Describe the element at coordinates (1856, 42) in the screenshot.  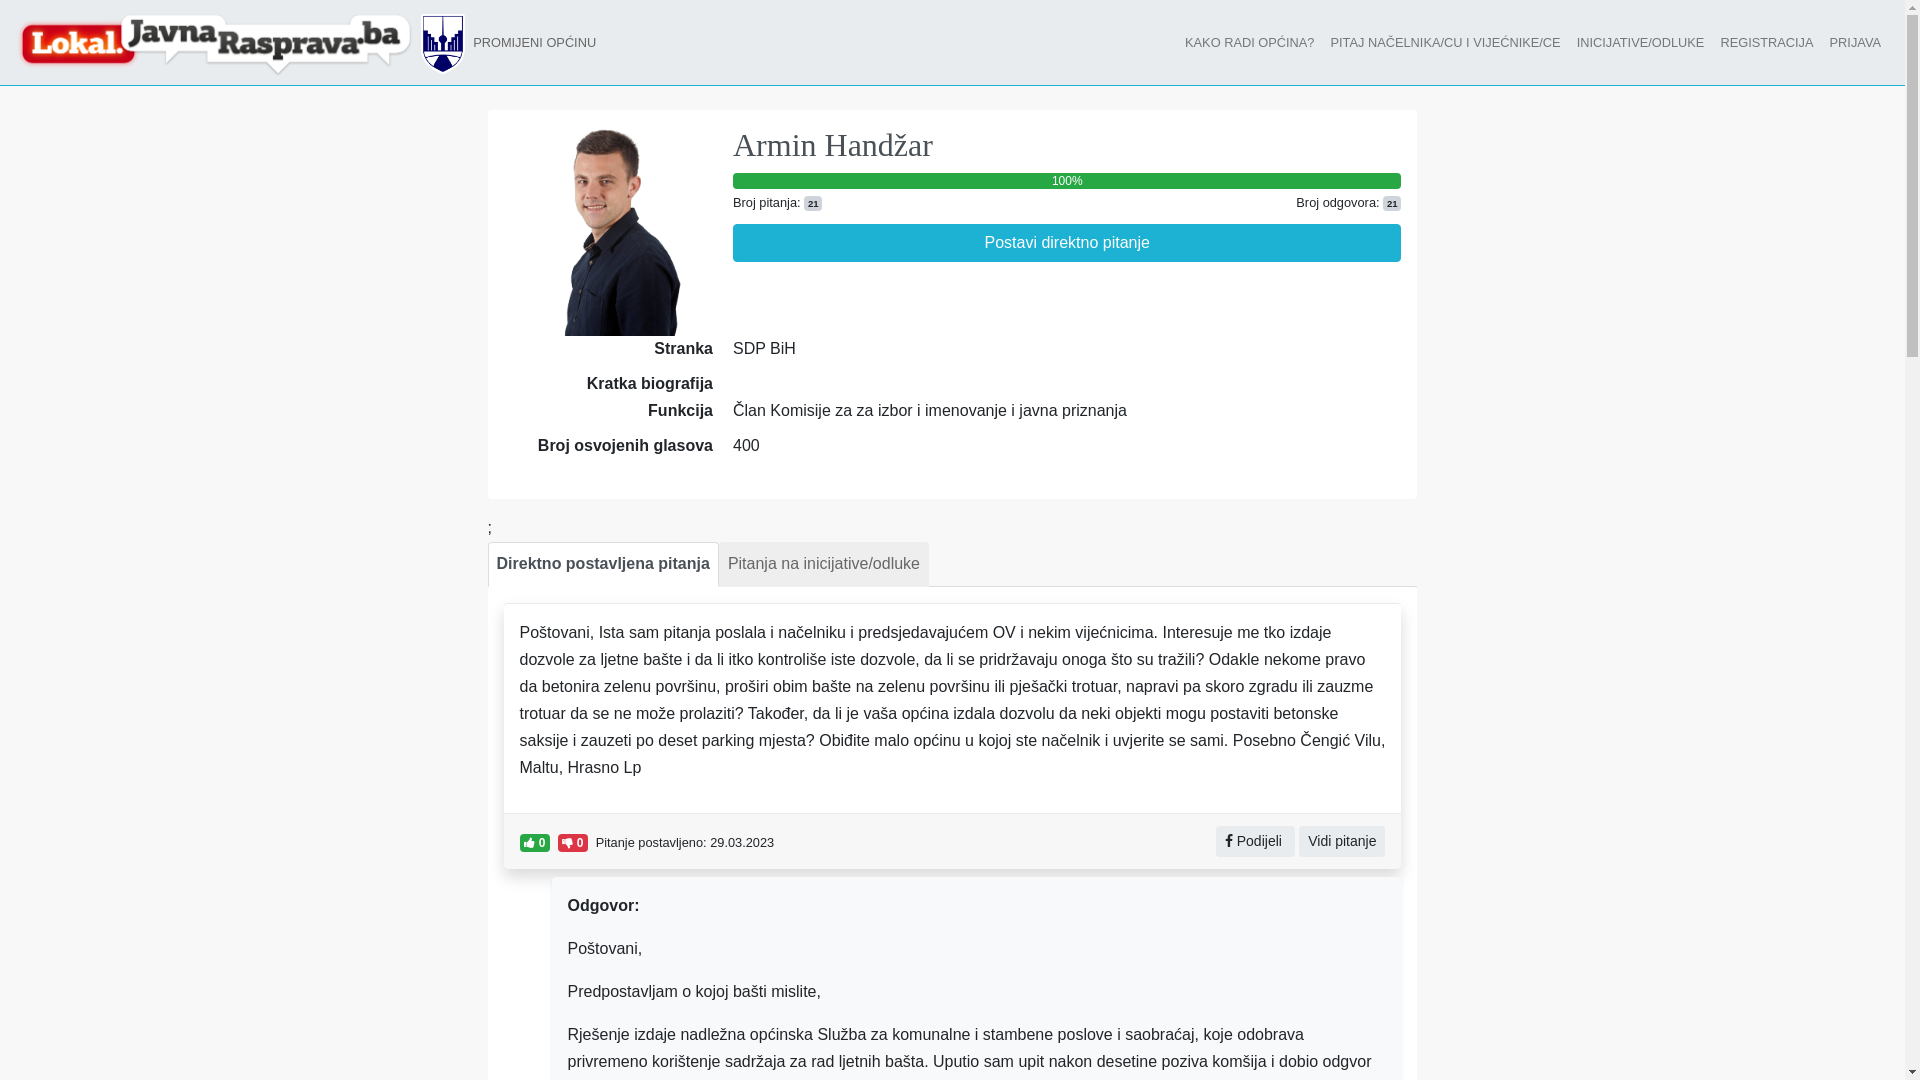
I see `PRIJAVA` at that location.